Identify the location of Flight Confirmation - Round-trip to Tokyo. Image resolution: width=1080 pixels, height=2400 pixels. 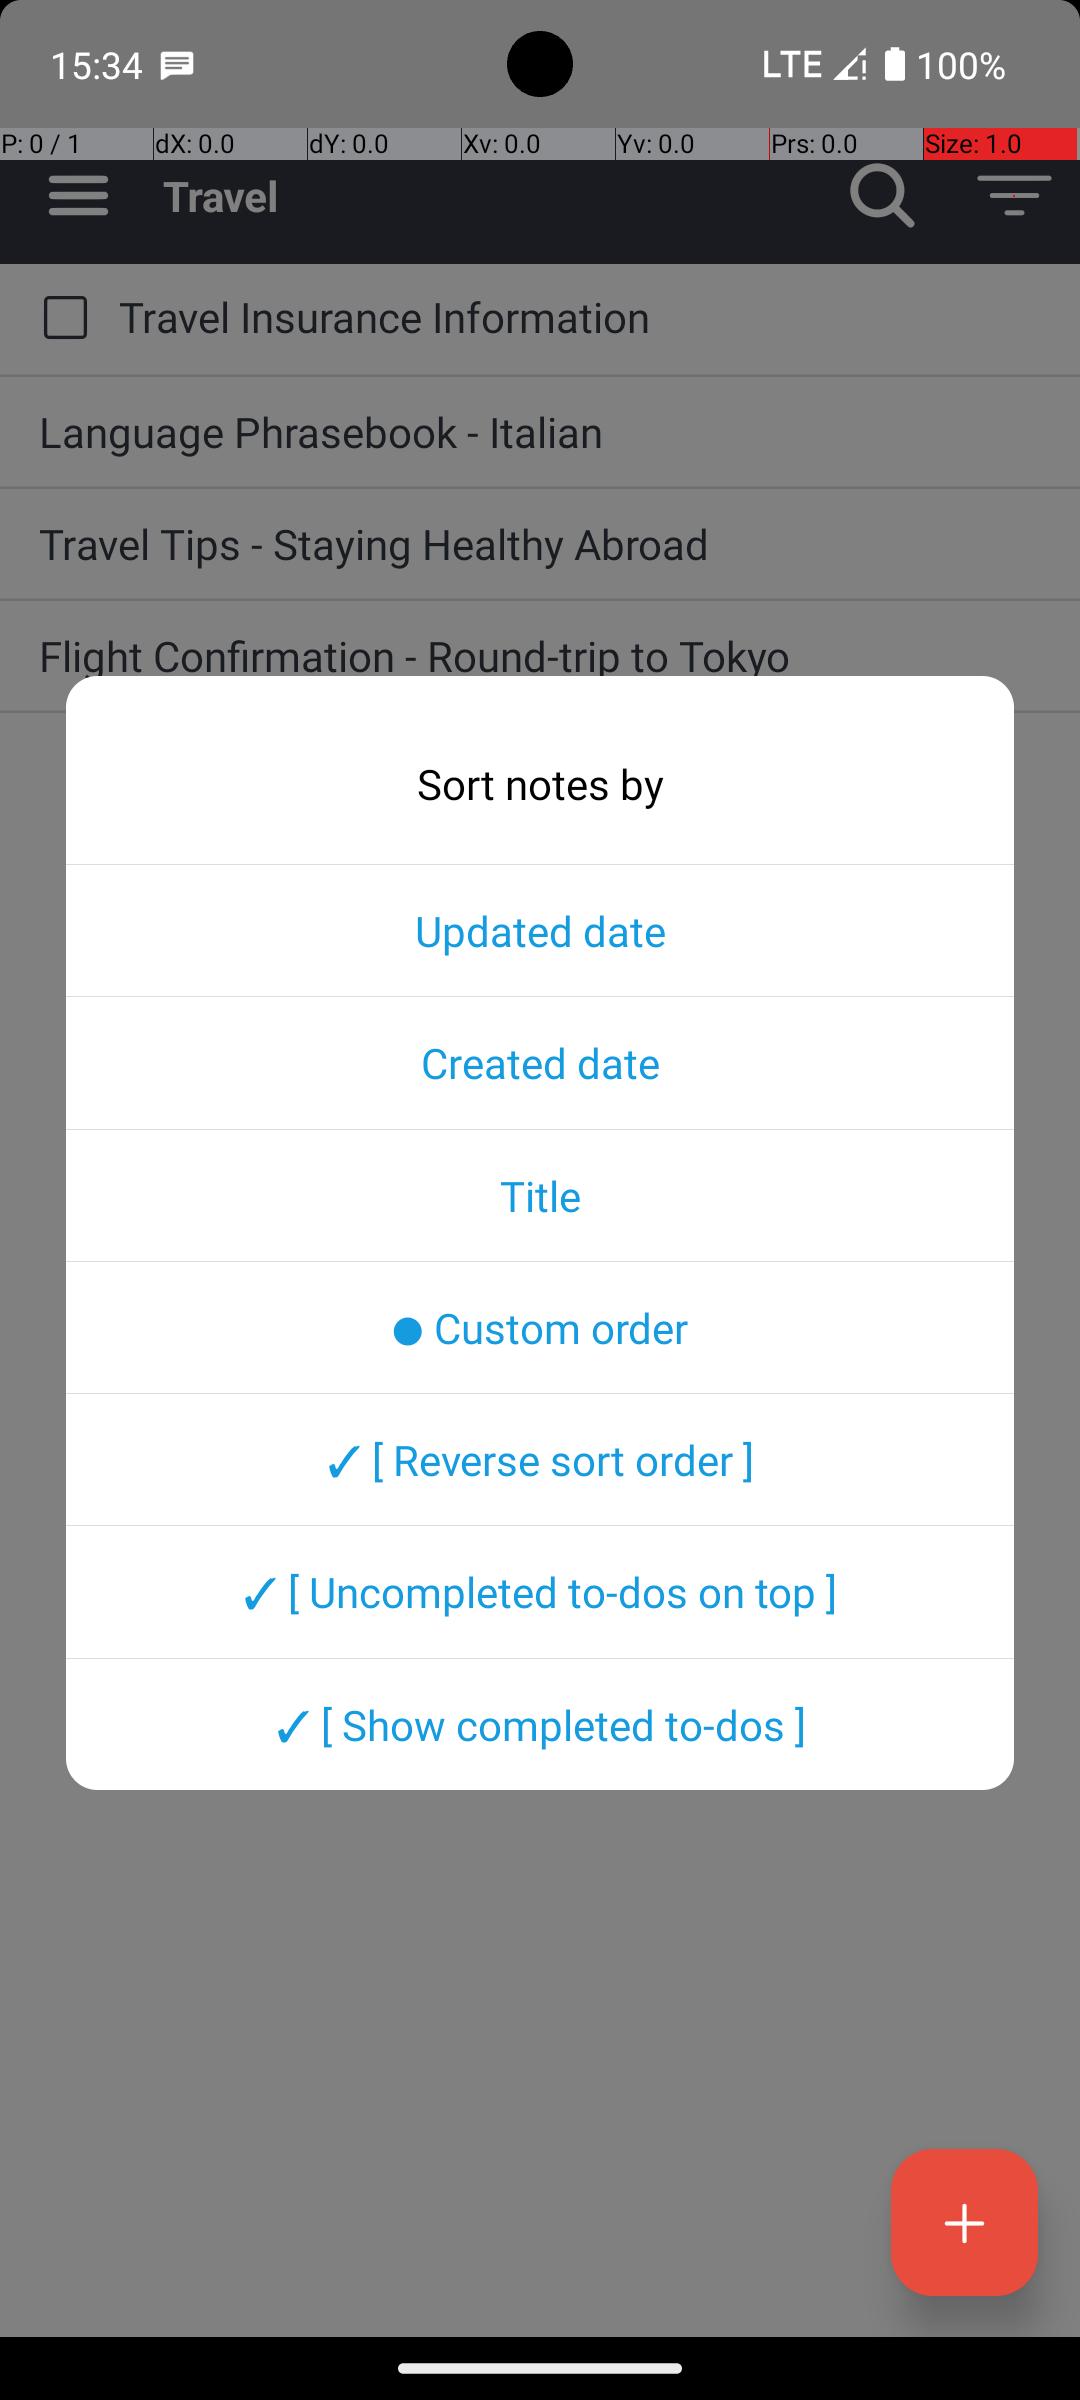
(540, 655).